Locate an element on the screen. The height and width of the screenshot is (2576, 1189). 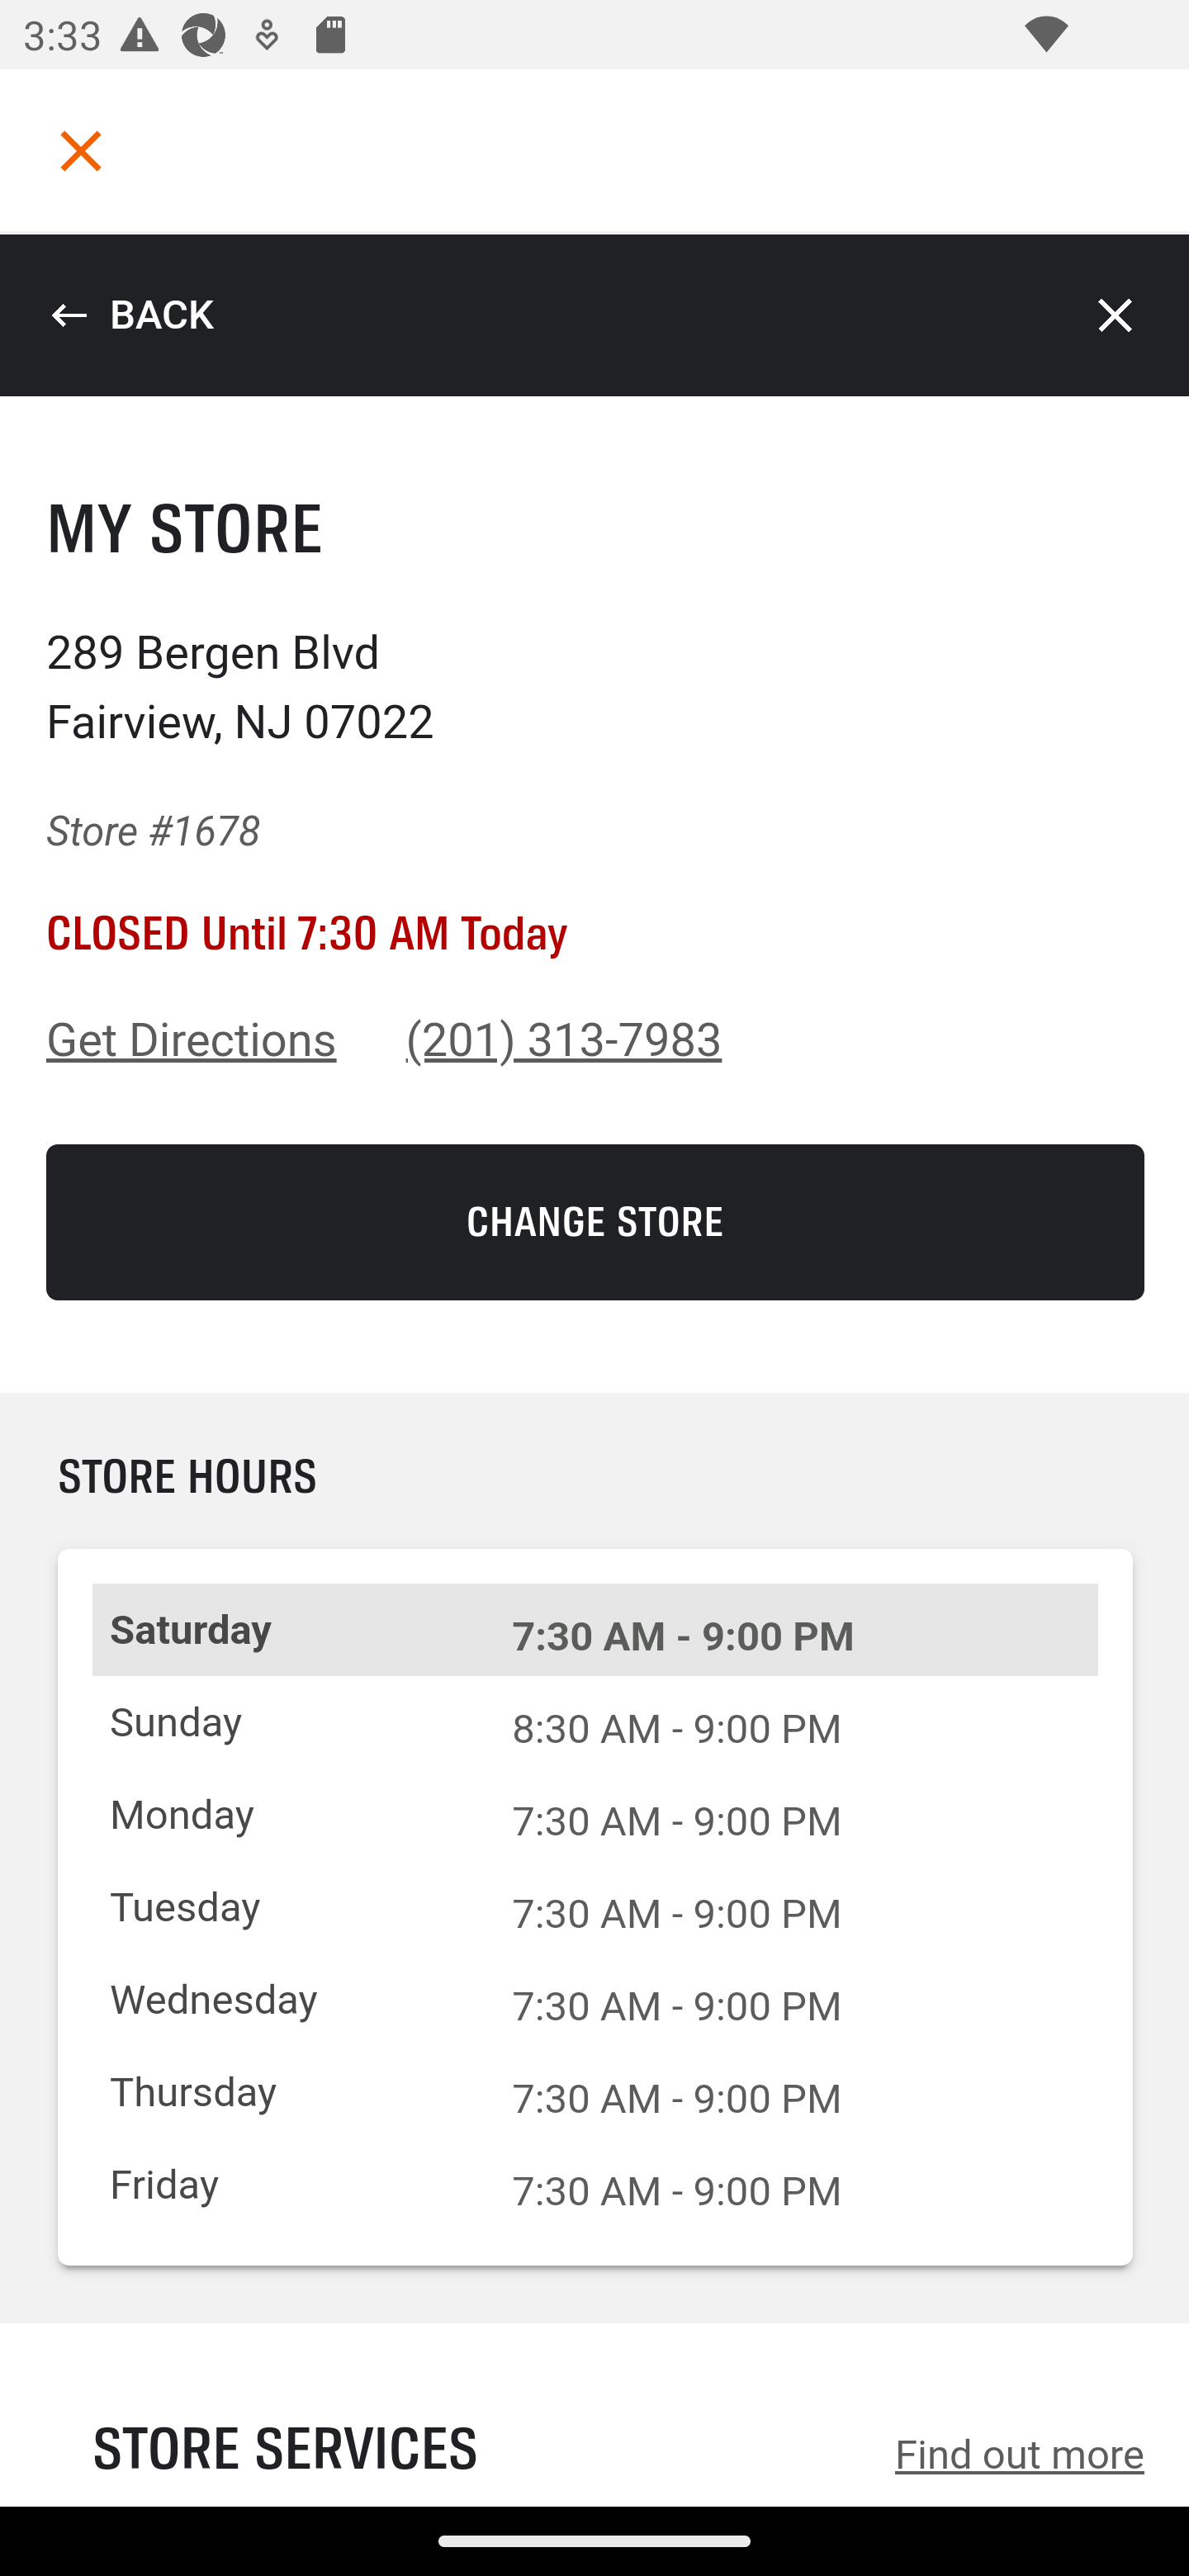
Close is located at coordinates (1116, 315).